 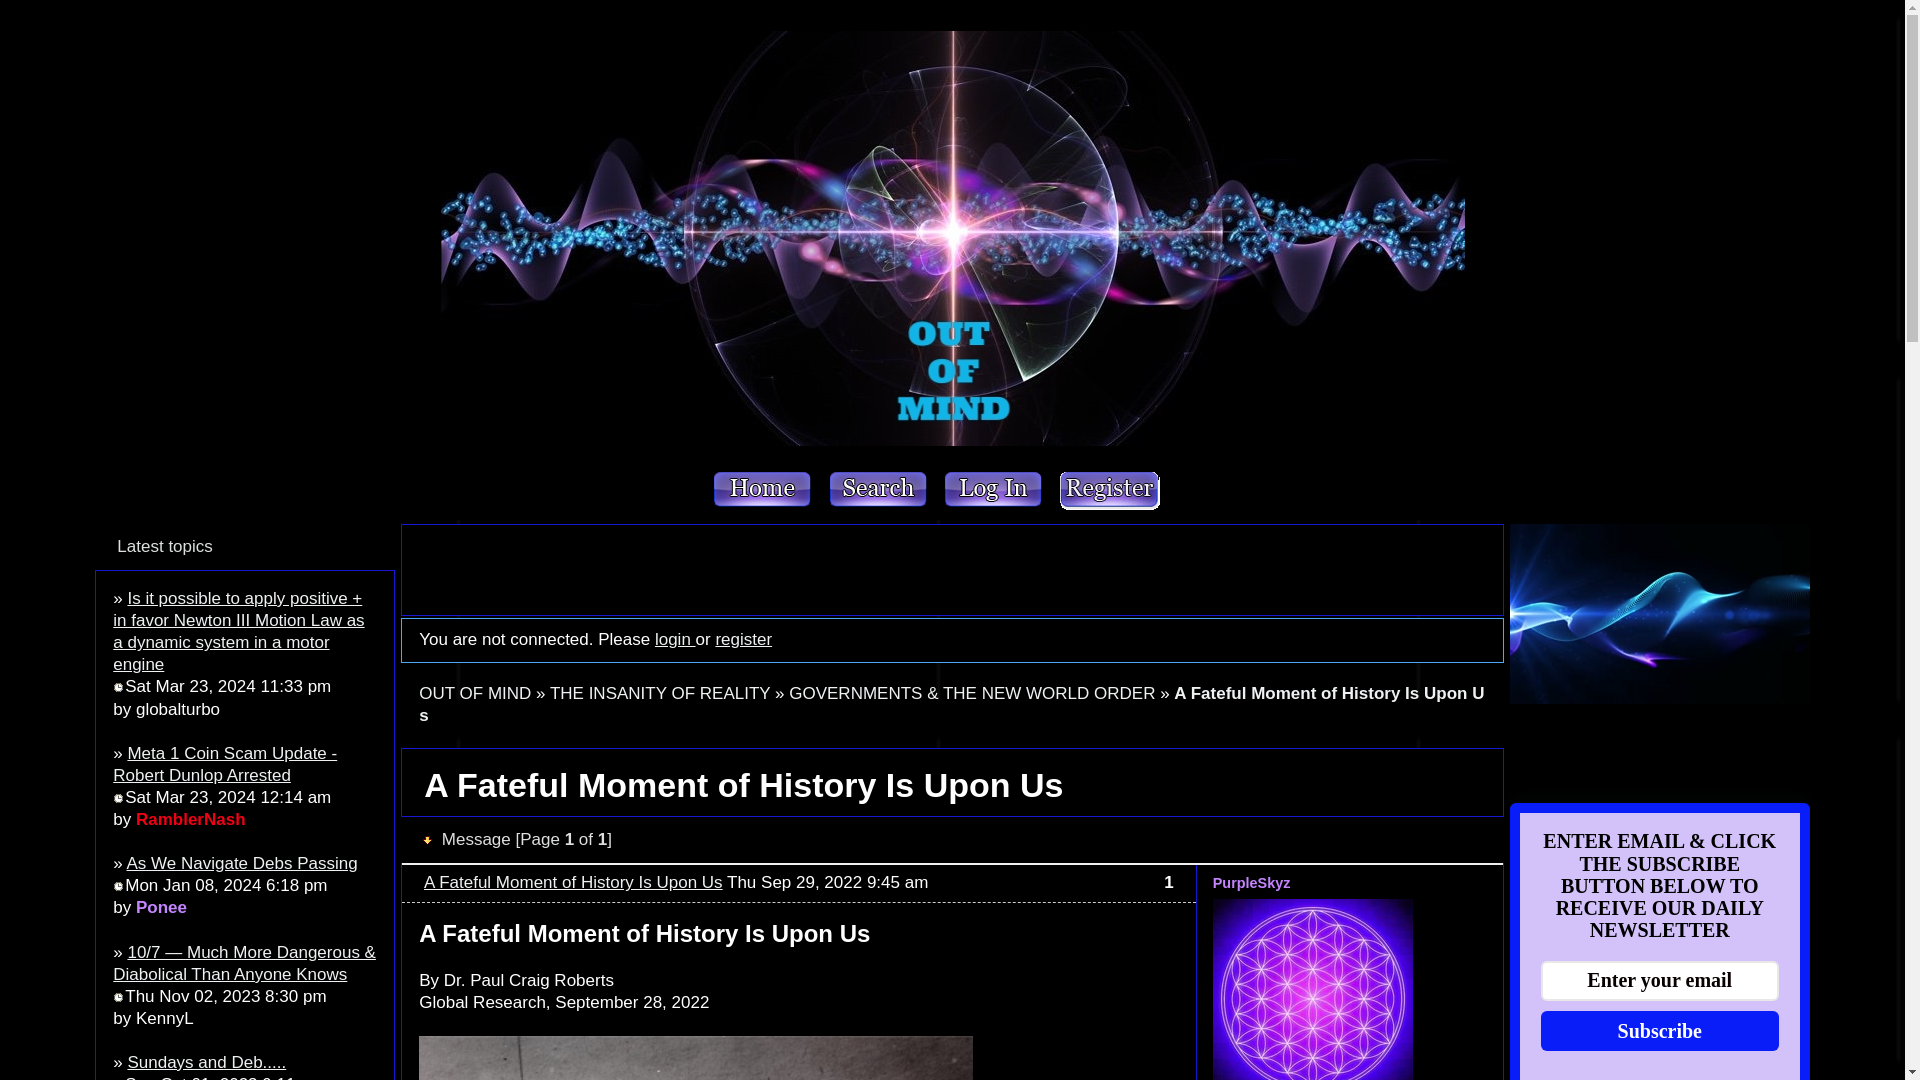 I want to click on Log in, so click(x=994, y=490).